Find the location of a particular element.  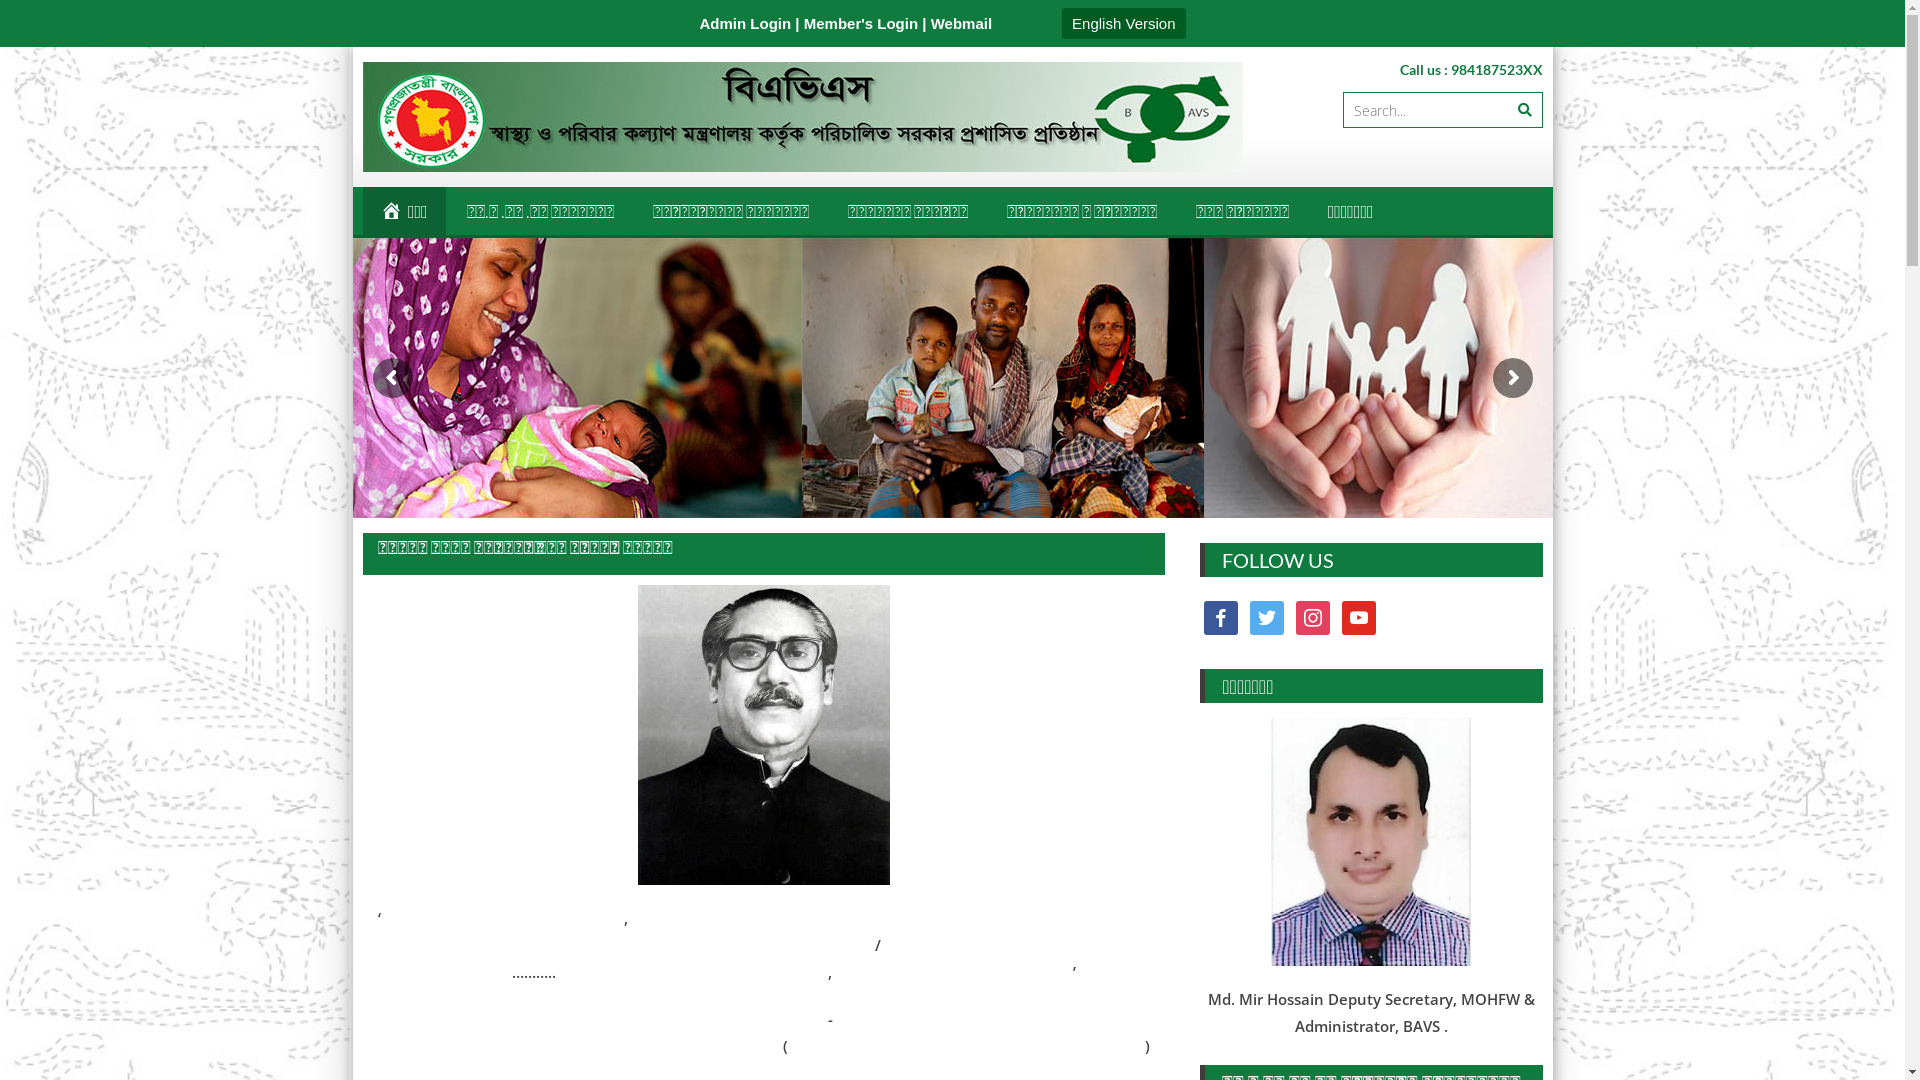

Admin Login is located at coordinates (746, 24).